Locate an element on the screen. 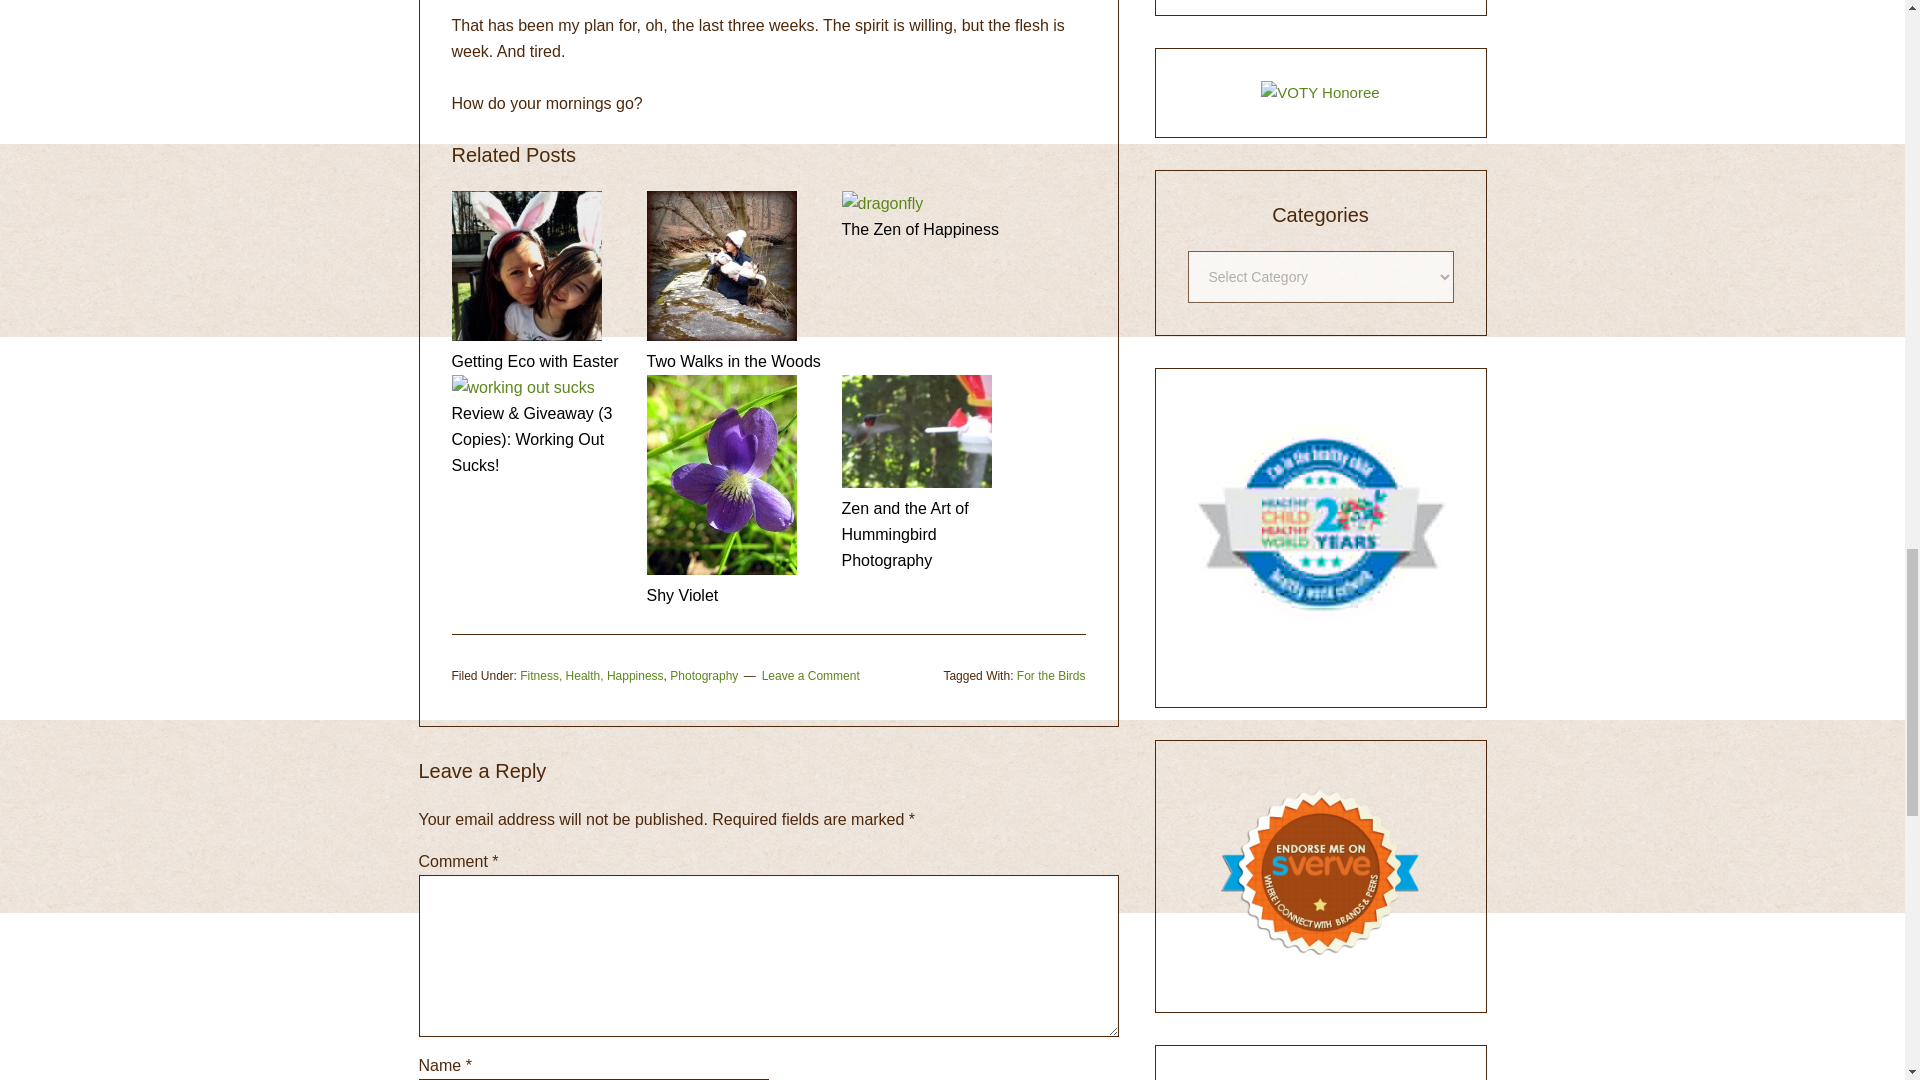  Shy Violet is located at coordinates (735, 596).